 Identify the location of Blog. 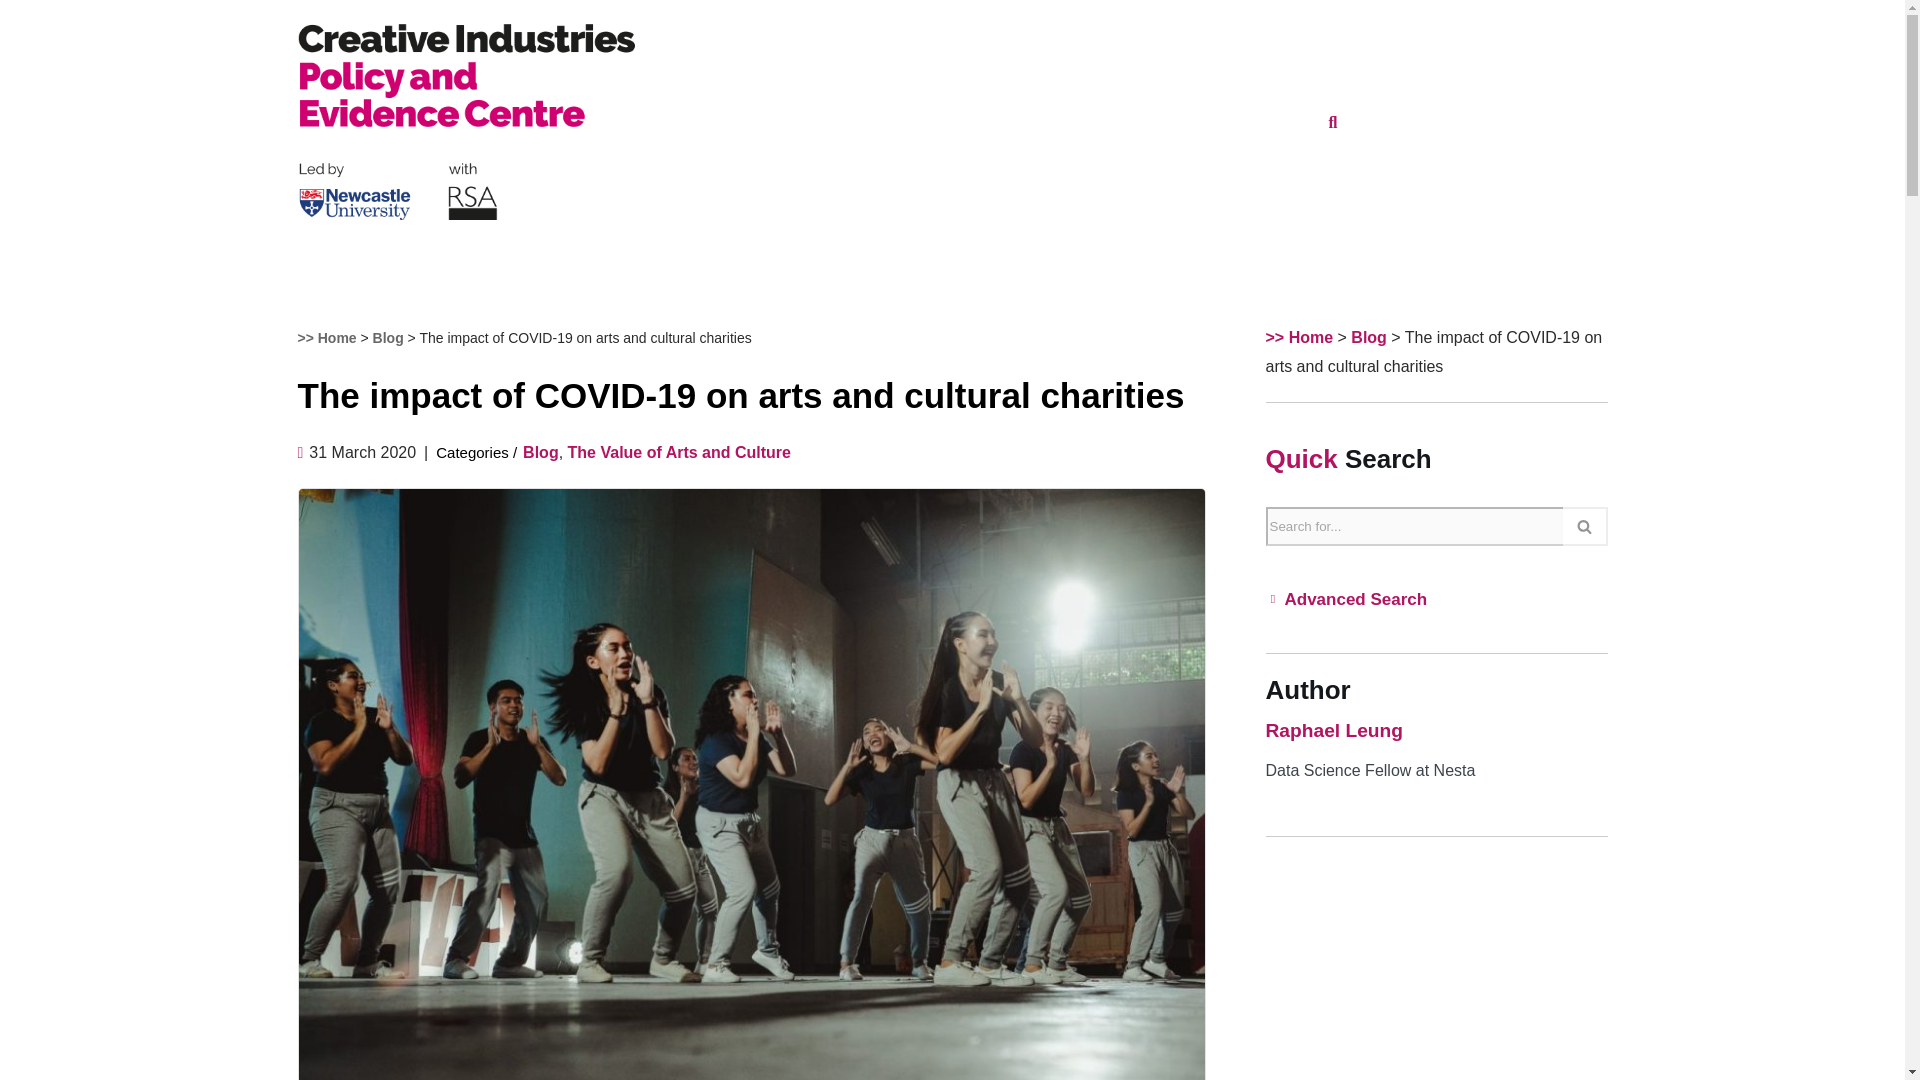
(1185, 121).